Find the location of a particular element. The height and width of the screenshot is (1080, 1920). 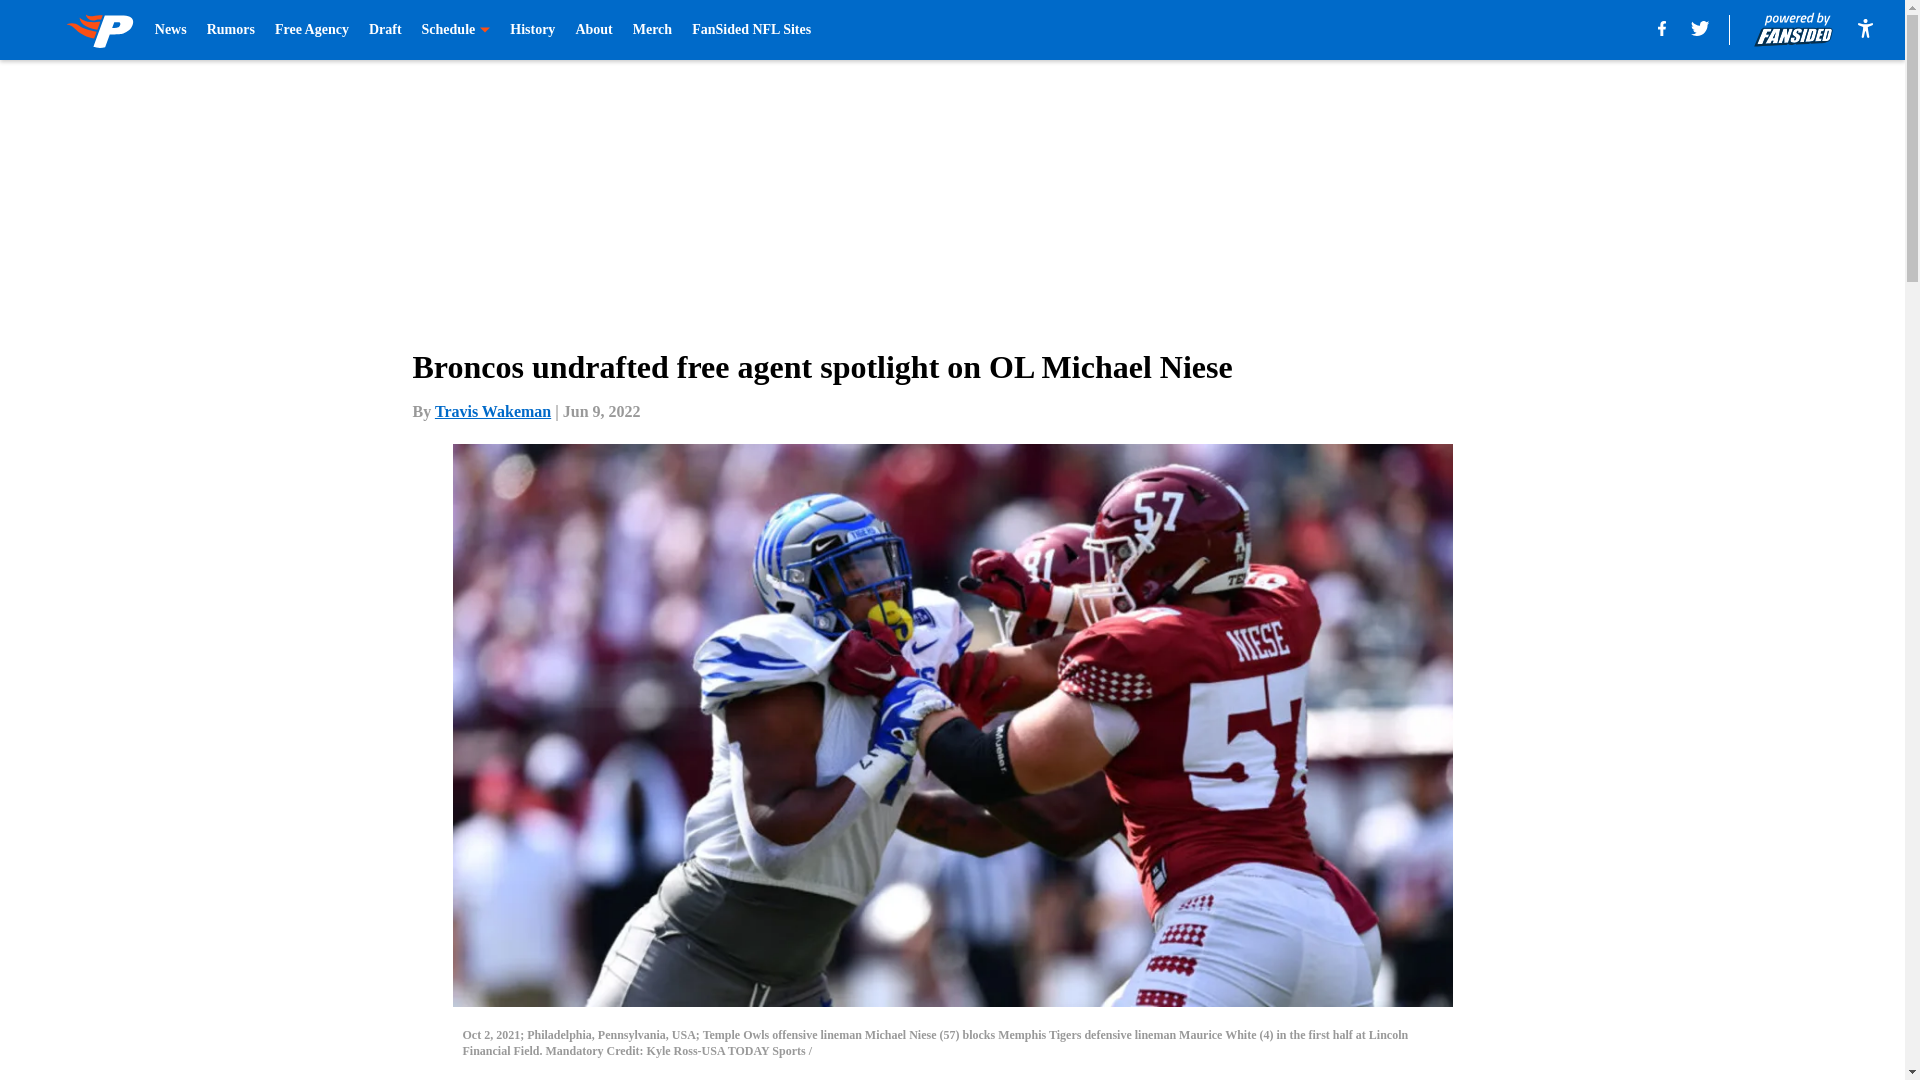

Merch is located at coordinates (652, 30).